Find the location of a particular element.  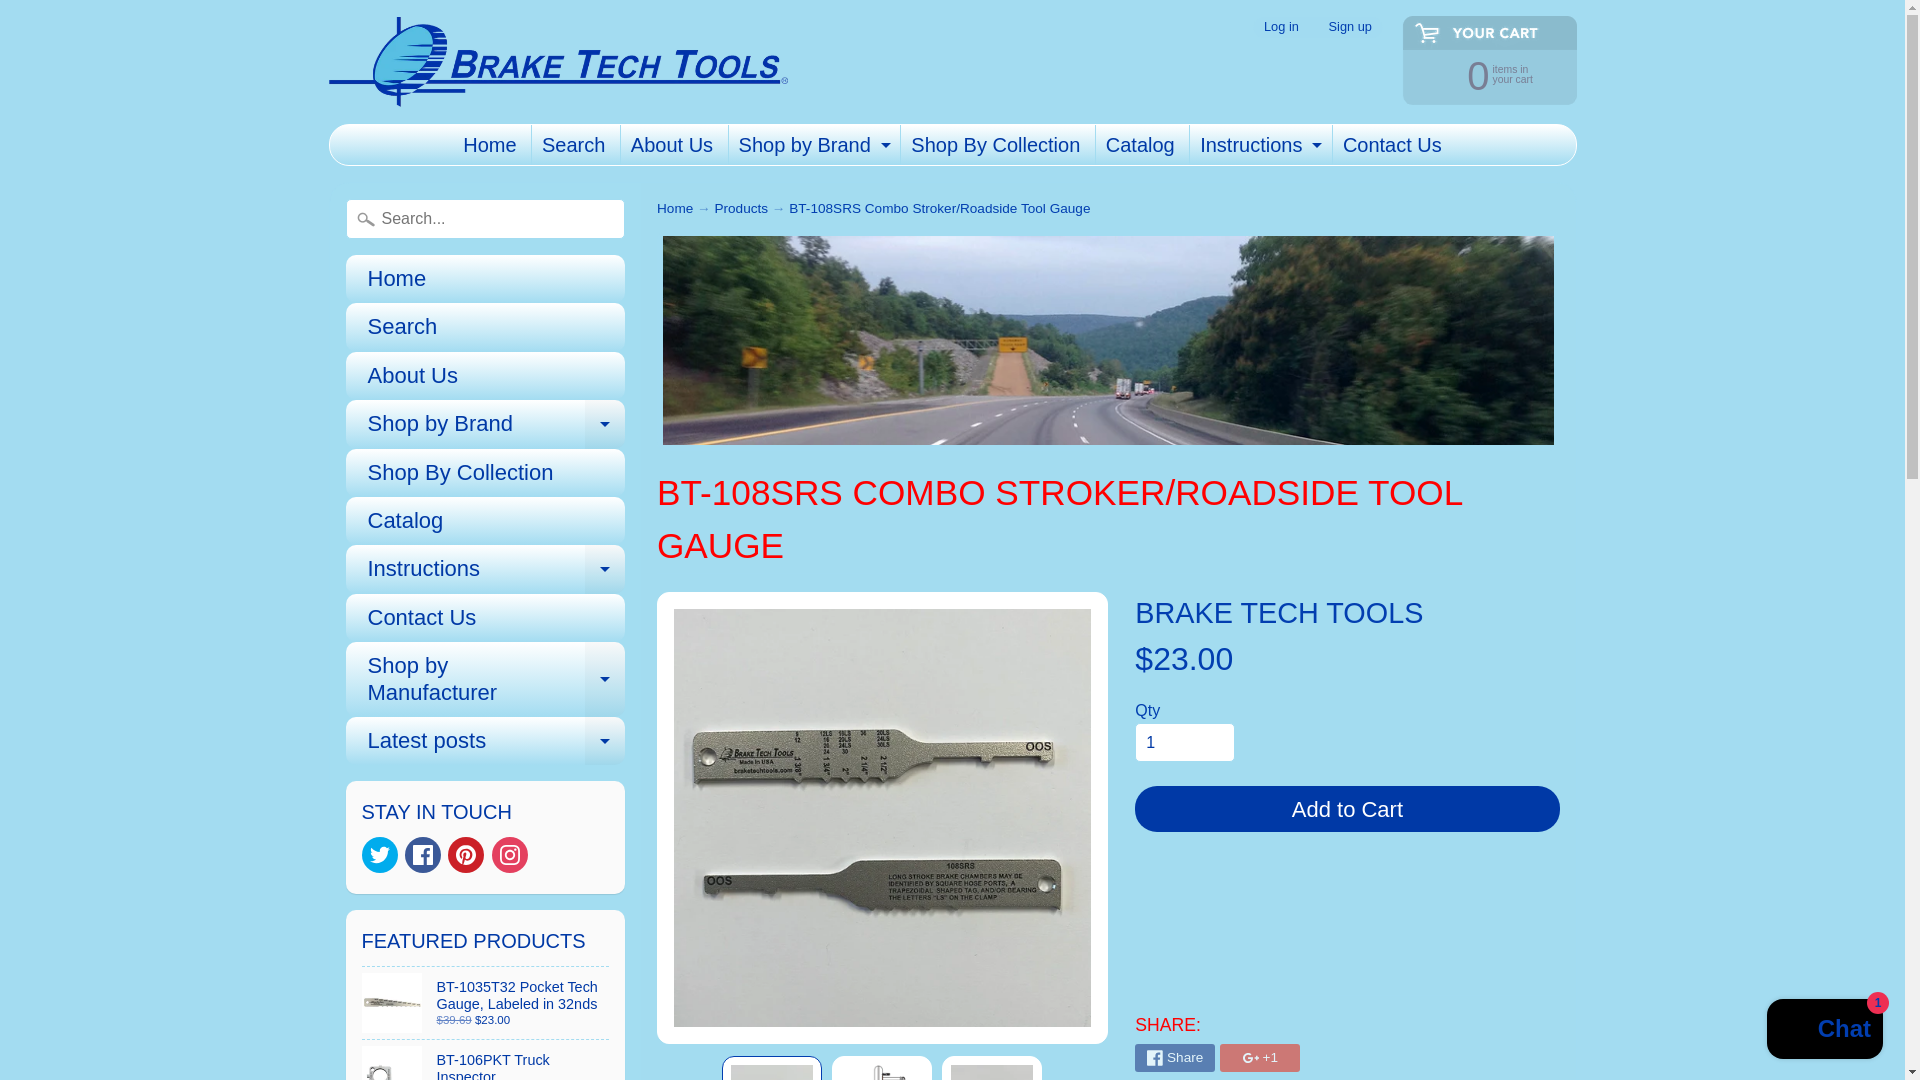

1 is located at coordinates (1184, 742).